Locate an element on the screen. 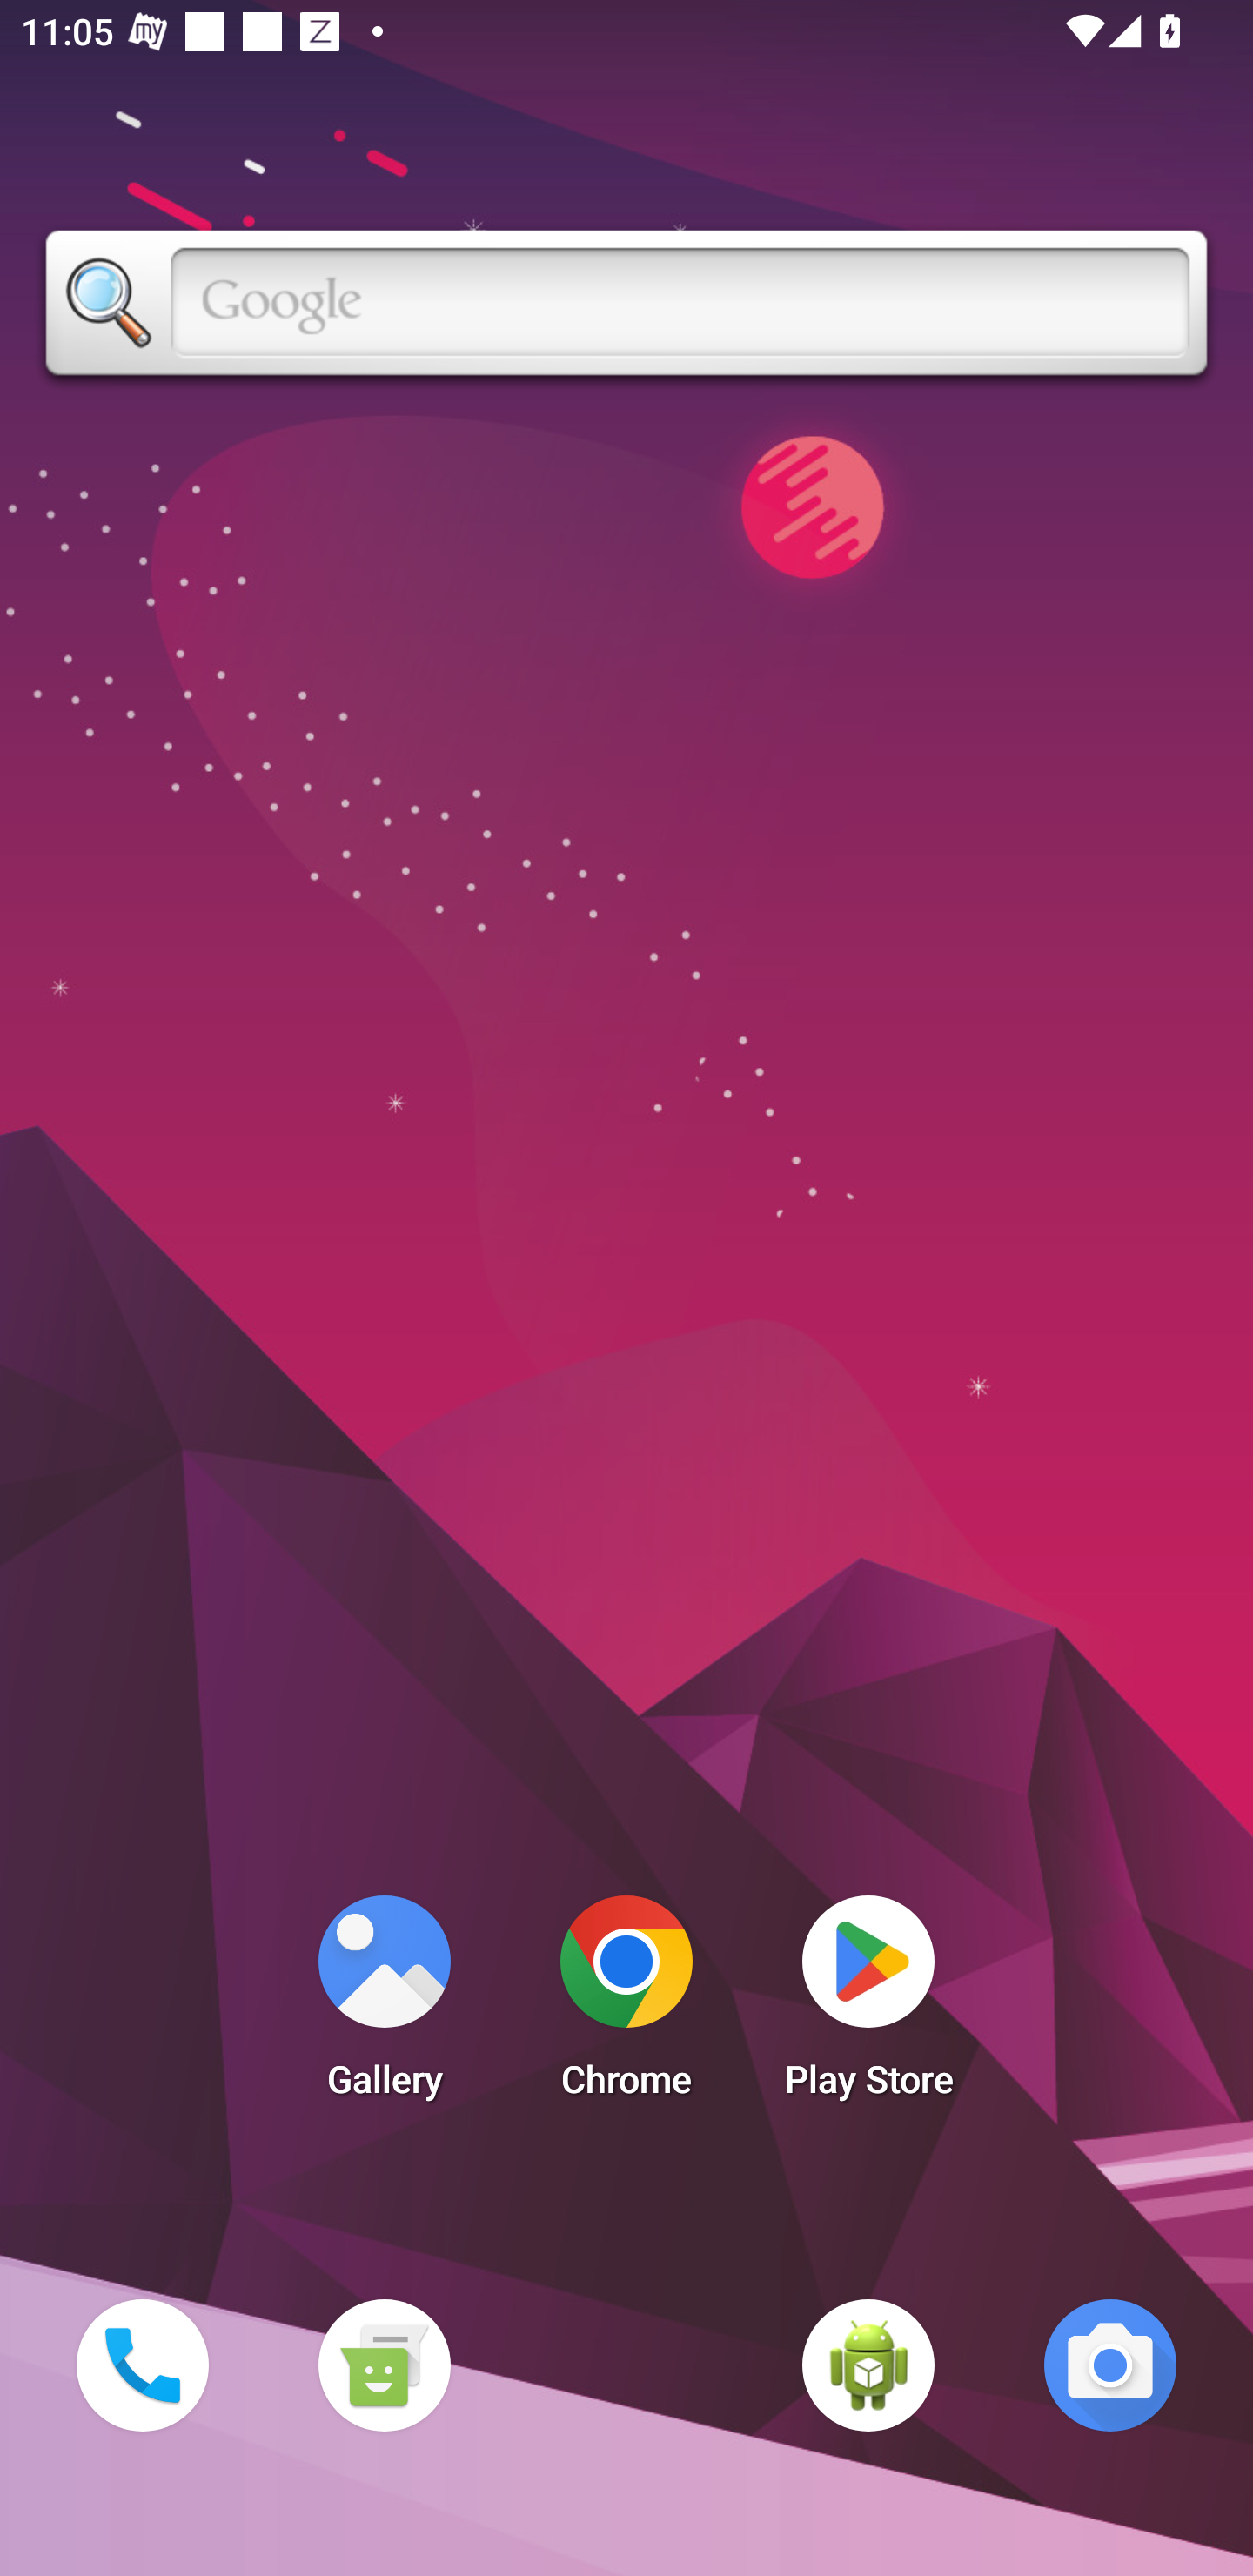 The height and width of the screenshot is (2576, 1253). Camera is located at coordinates (1110, 2365).